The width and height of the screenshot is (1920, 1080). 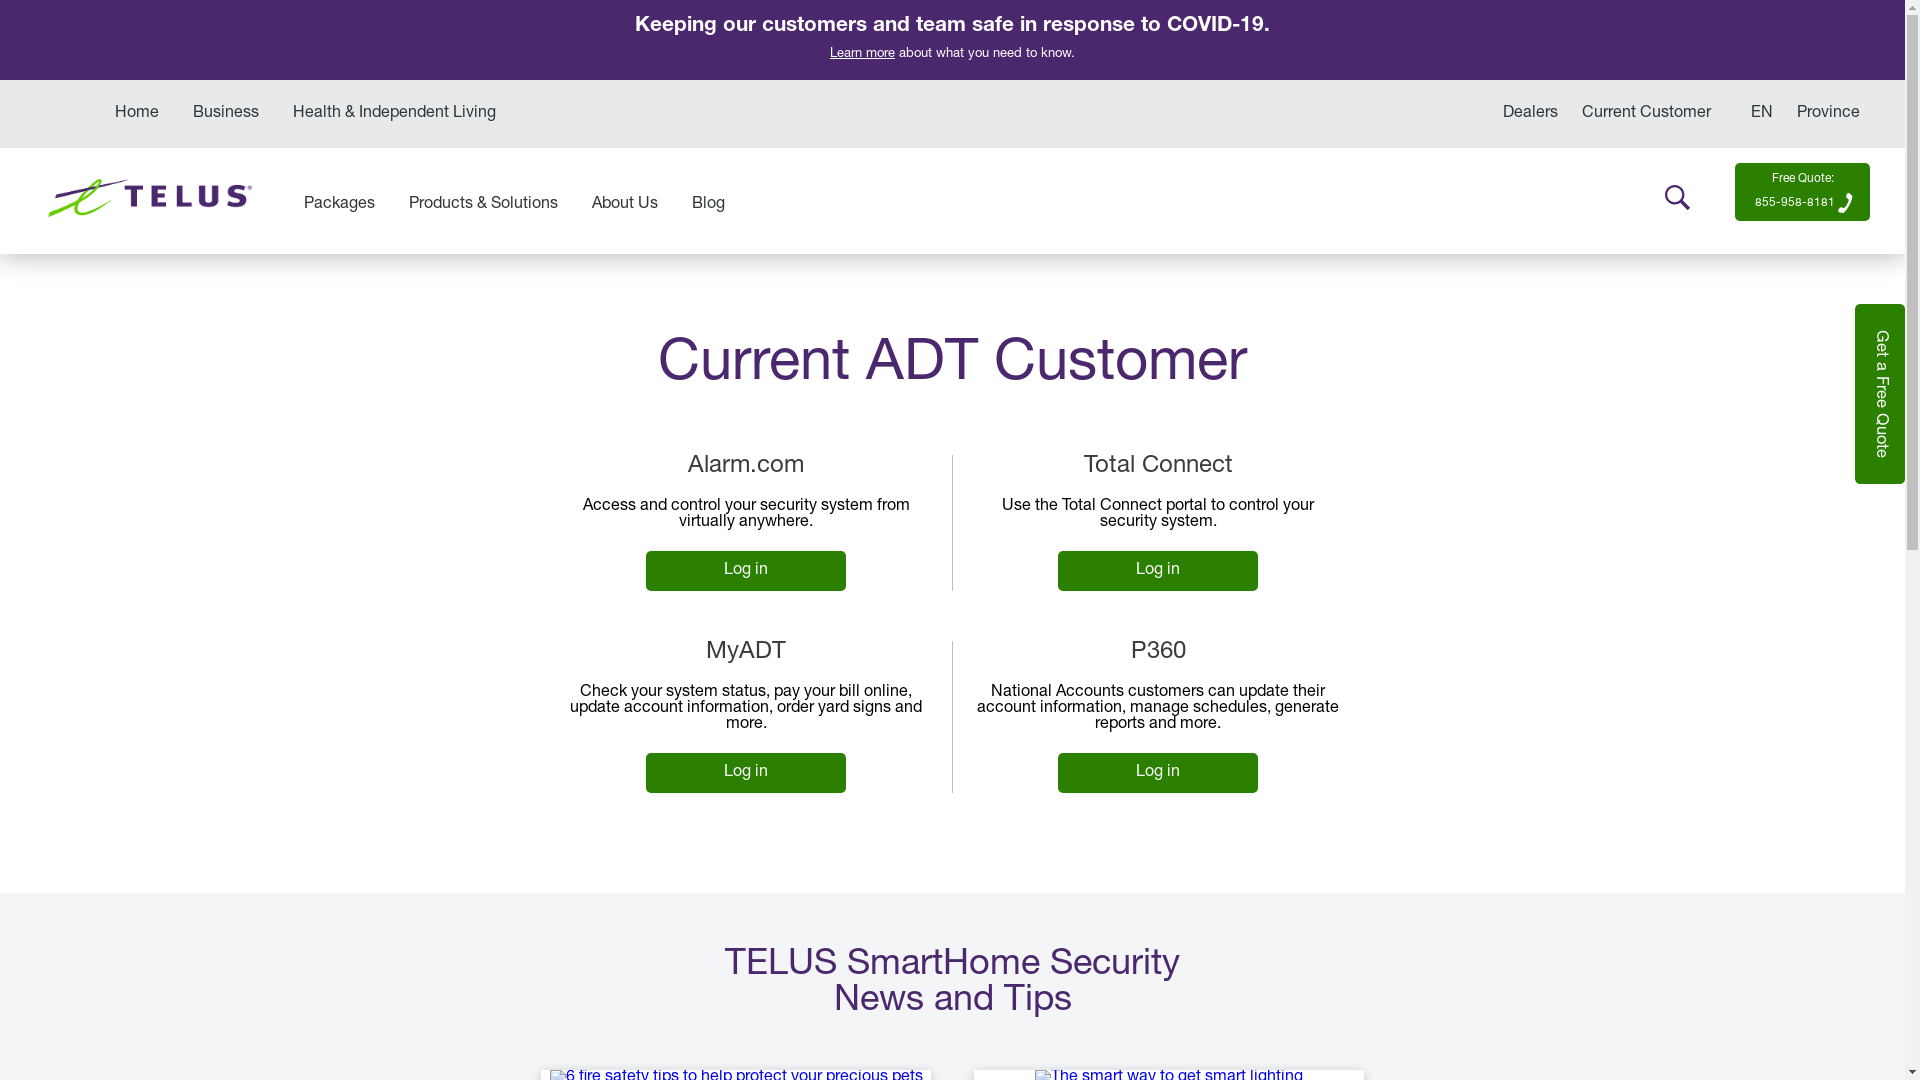 I want to click on Current Customer, so click(x=1646, y=114).